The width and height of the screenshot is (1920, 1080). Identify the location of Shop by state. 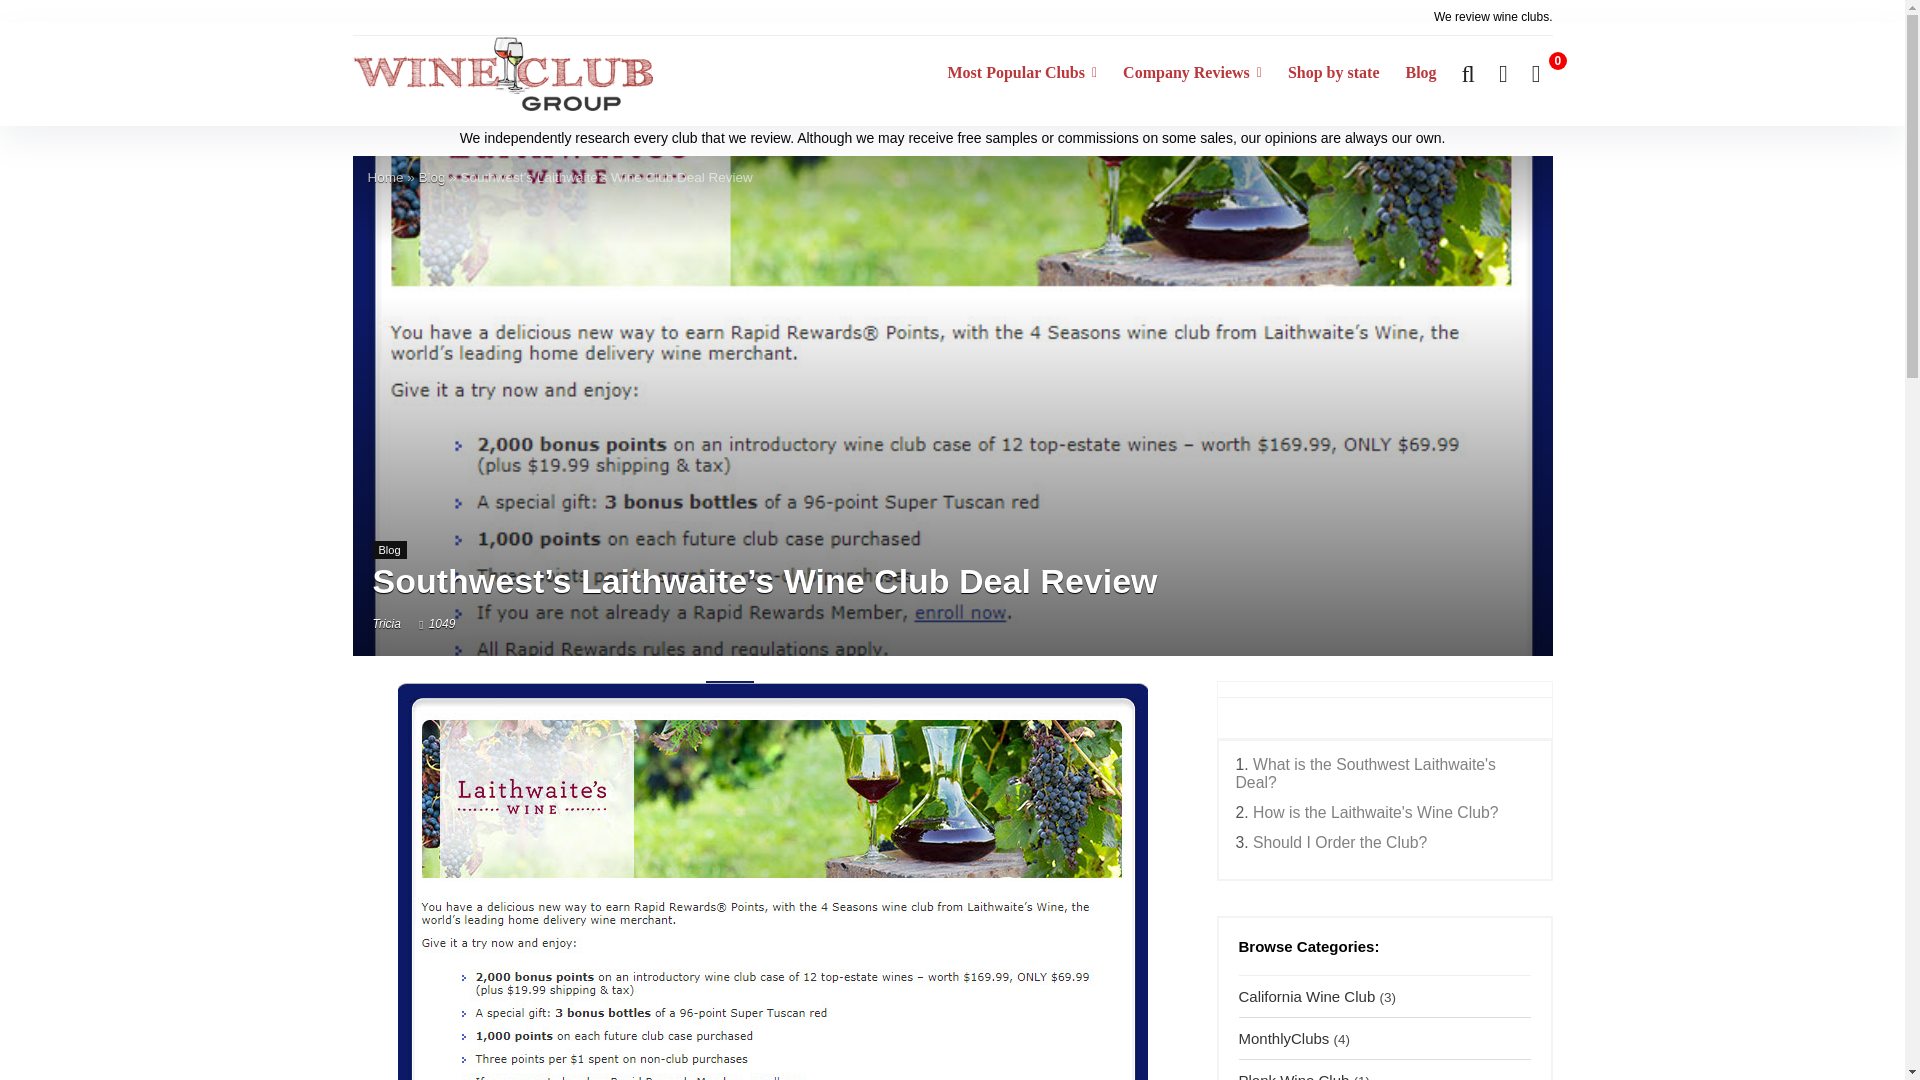
(1334, 74).